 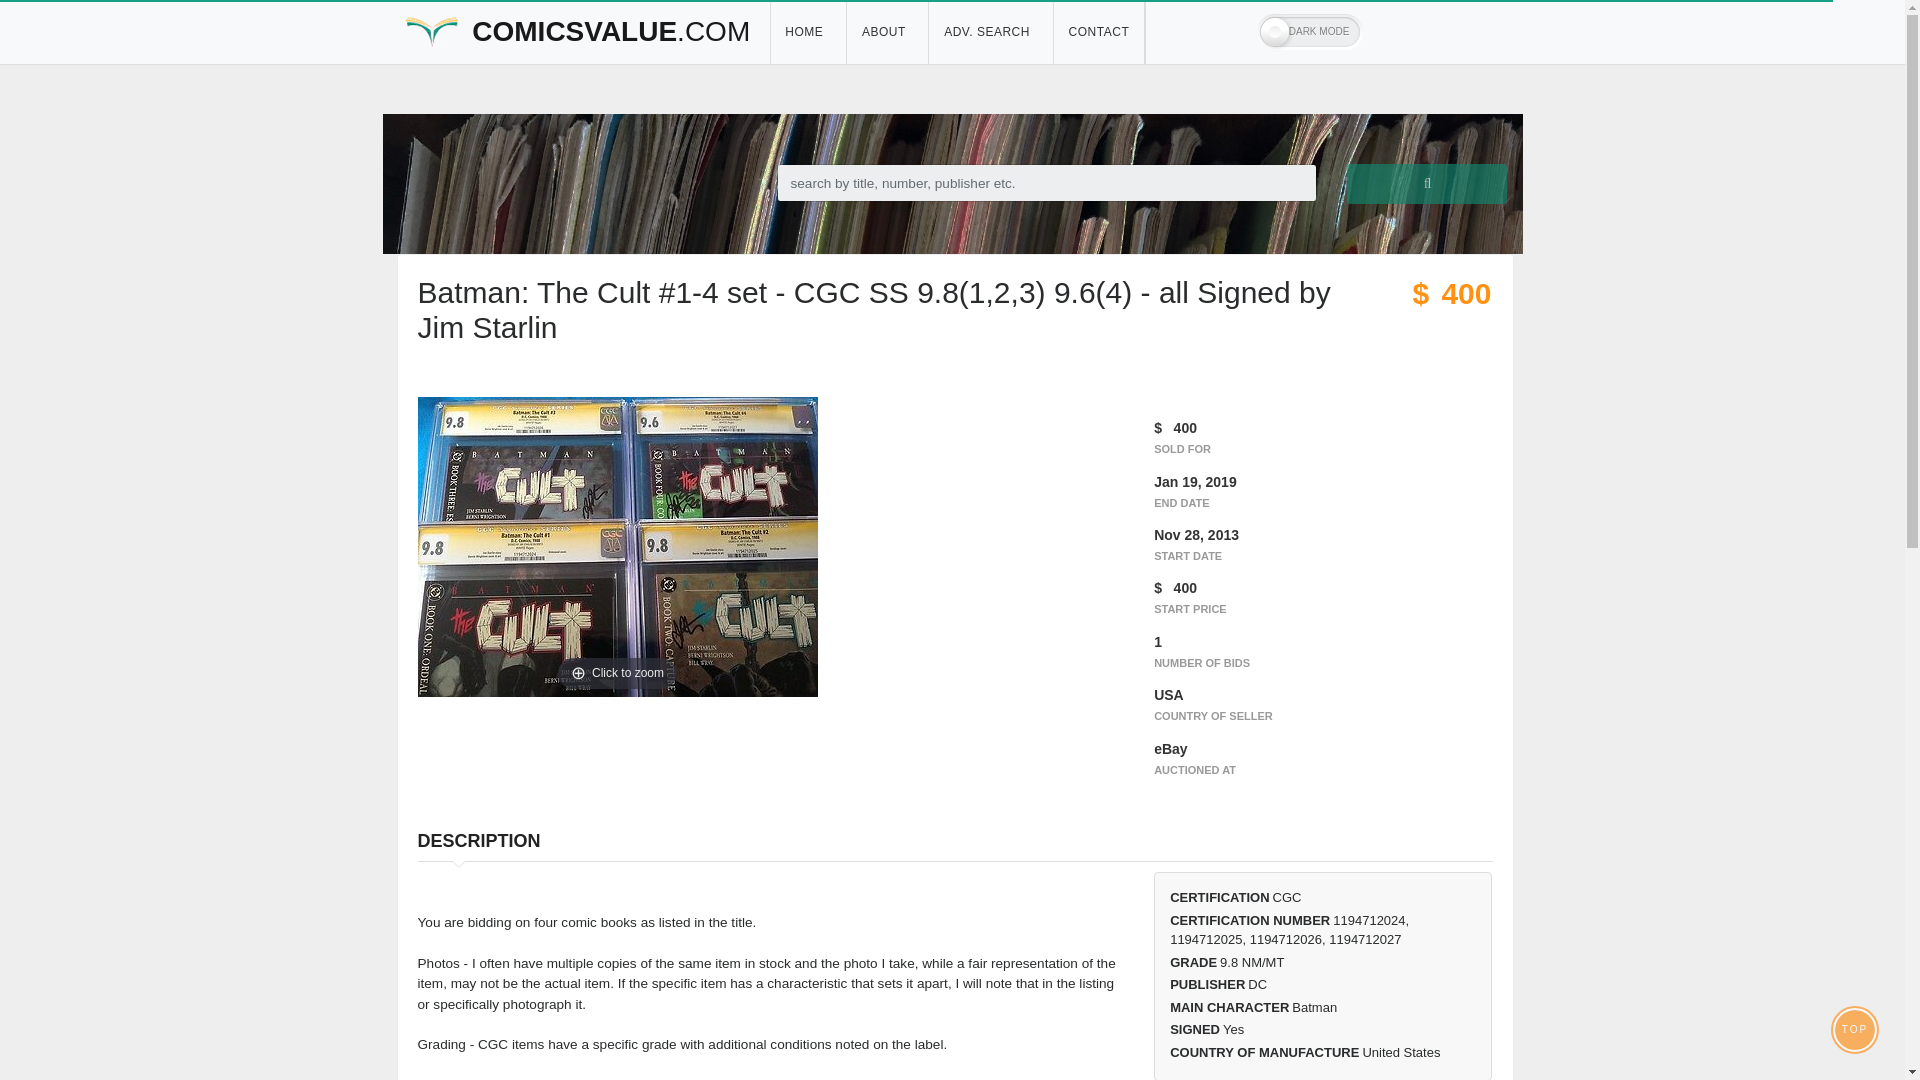 I want to click on HOME  , so click(x=808, y=31).